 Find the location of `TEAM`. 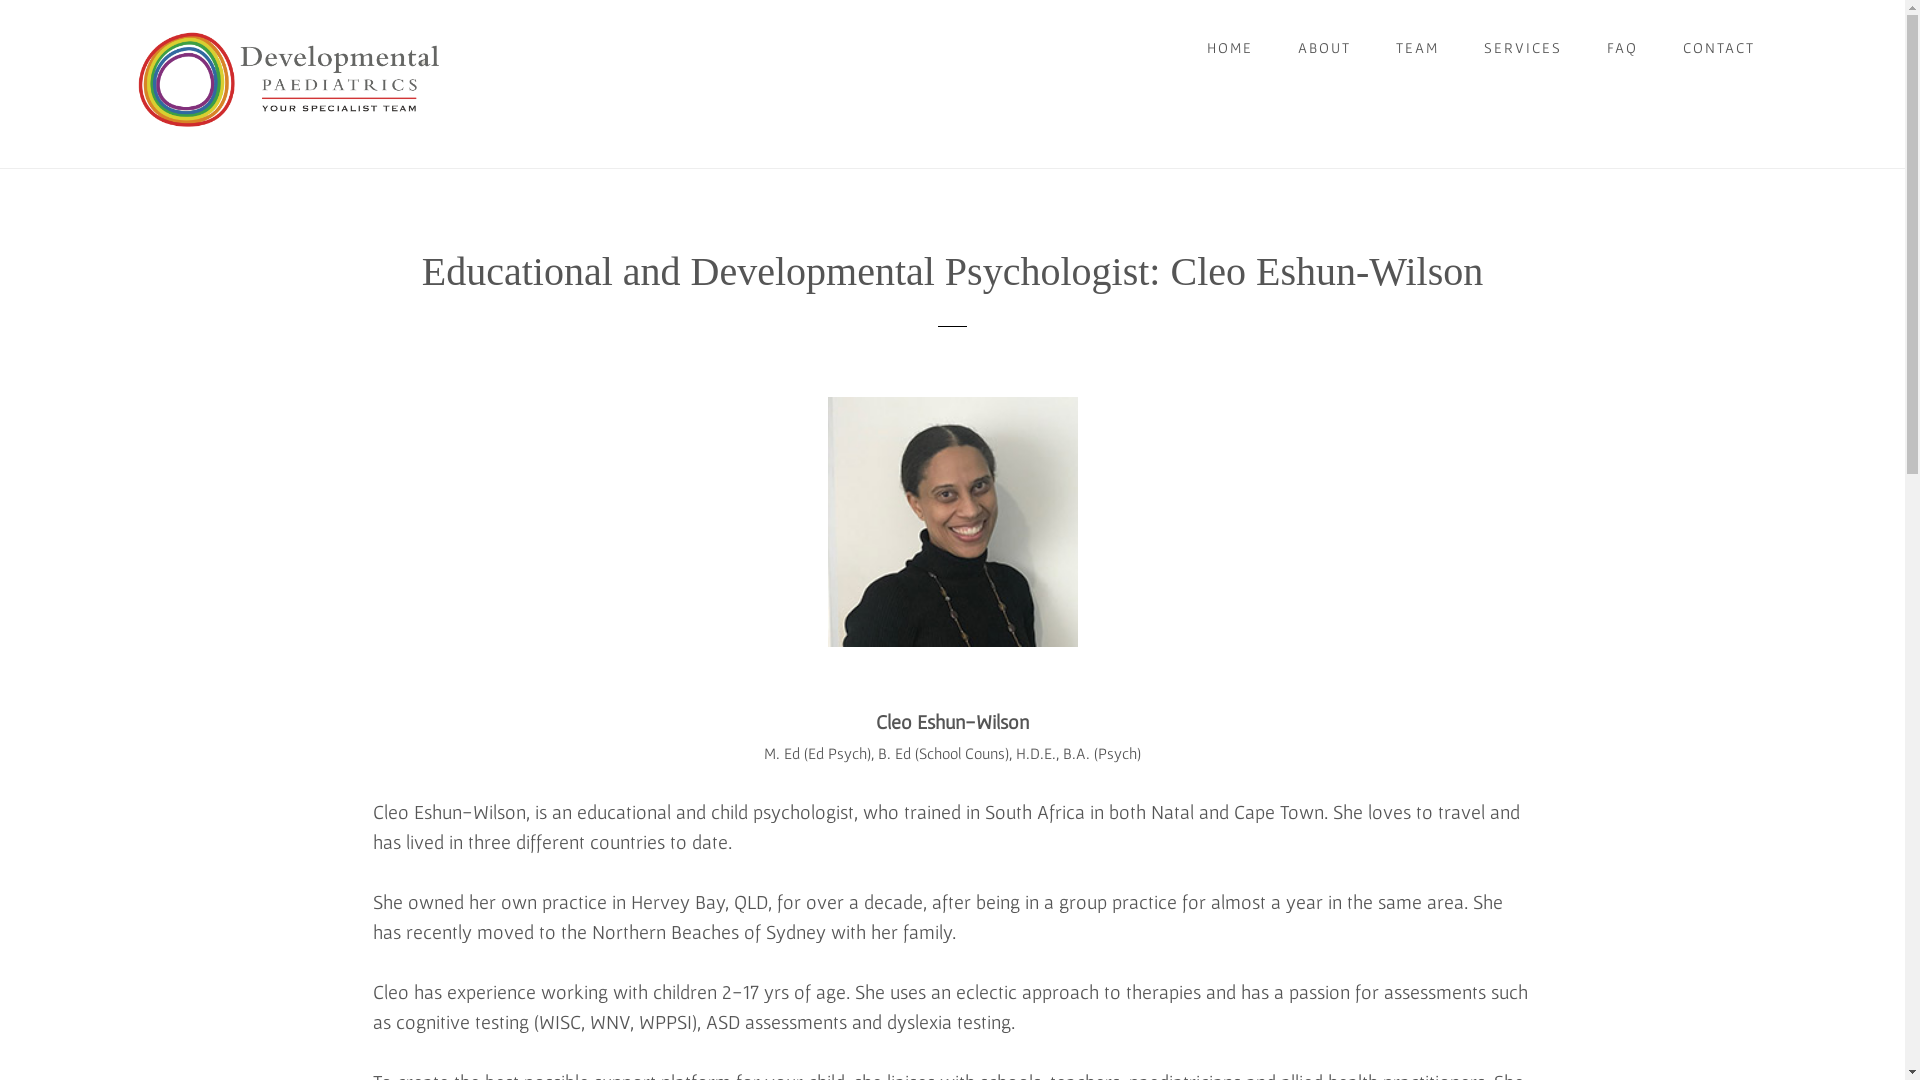

TEAM is located at coordinates (1418, 48).